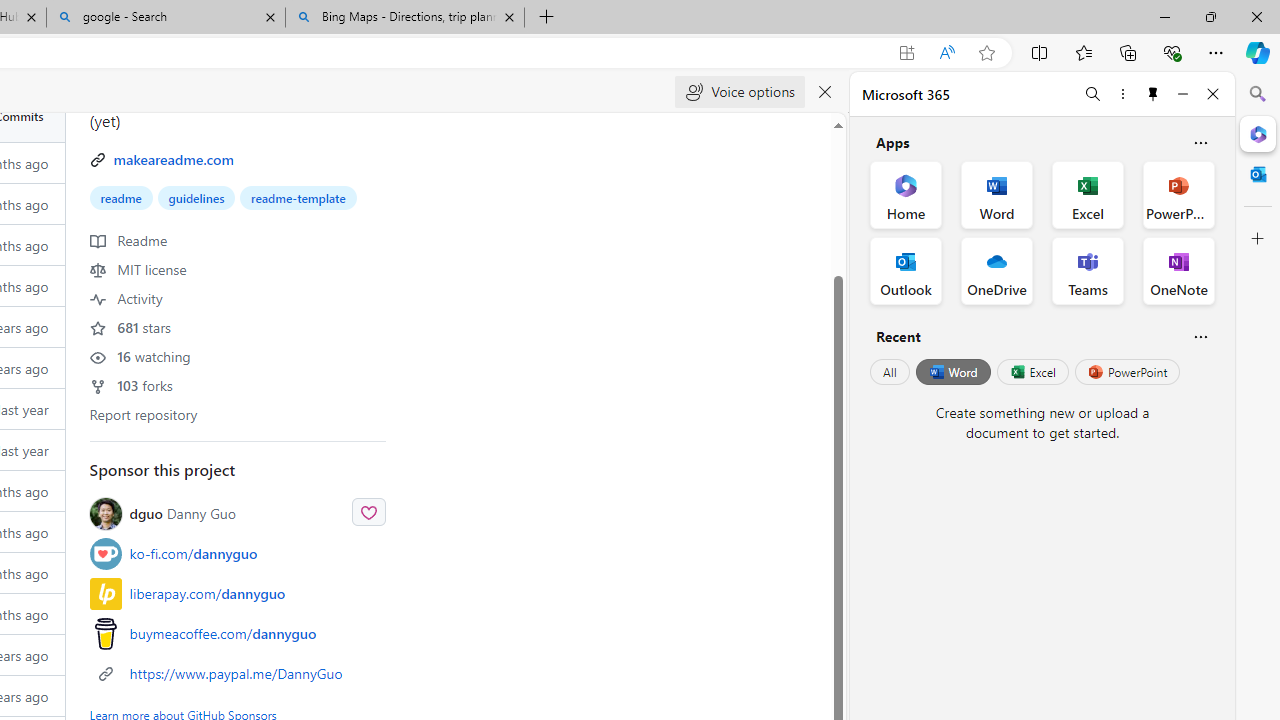 The height and width of the screenshot is (720, 1280). Describe the element at coordinates (1258, 174) in the screenshot. I see `Outlook` at that location.